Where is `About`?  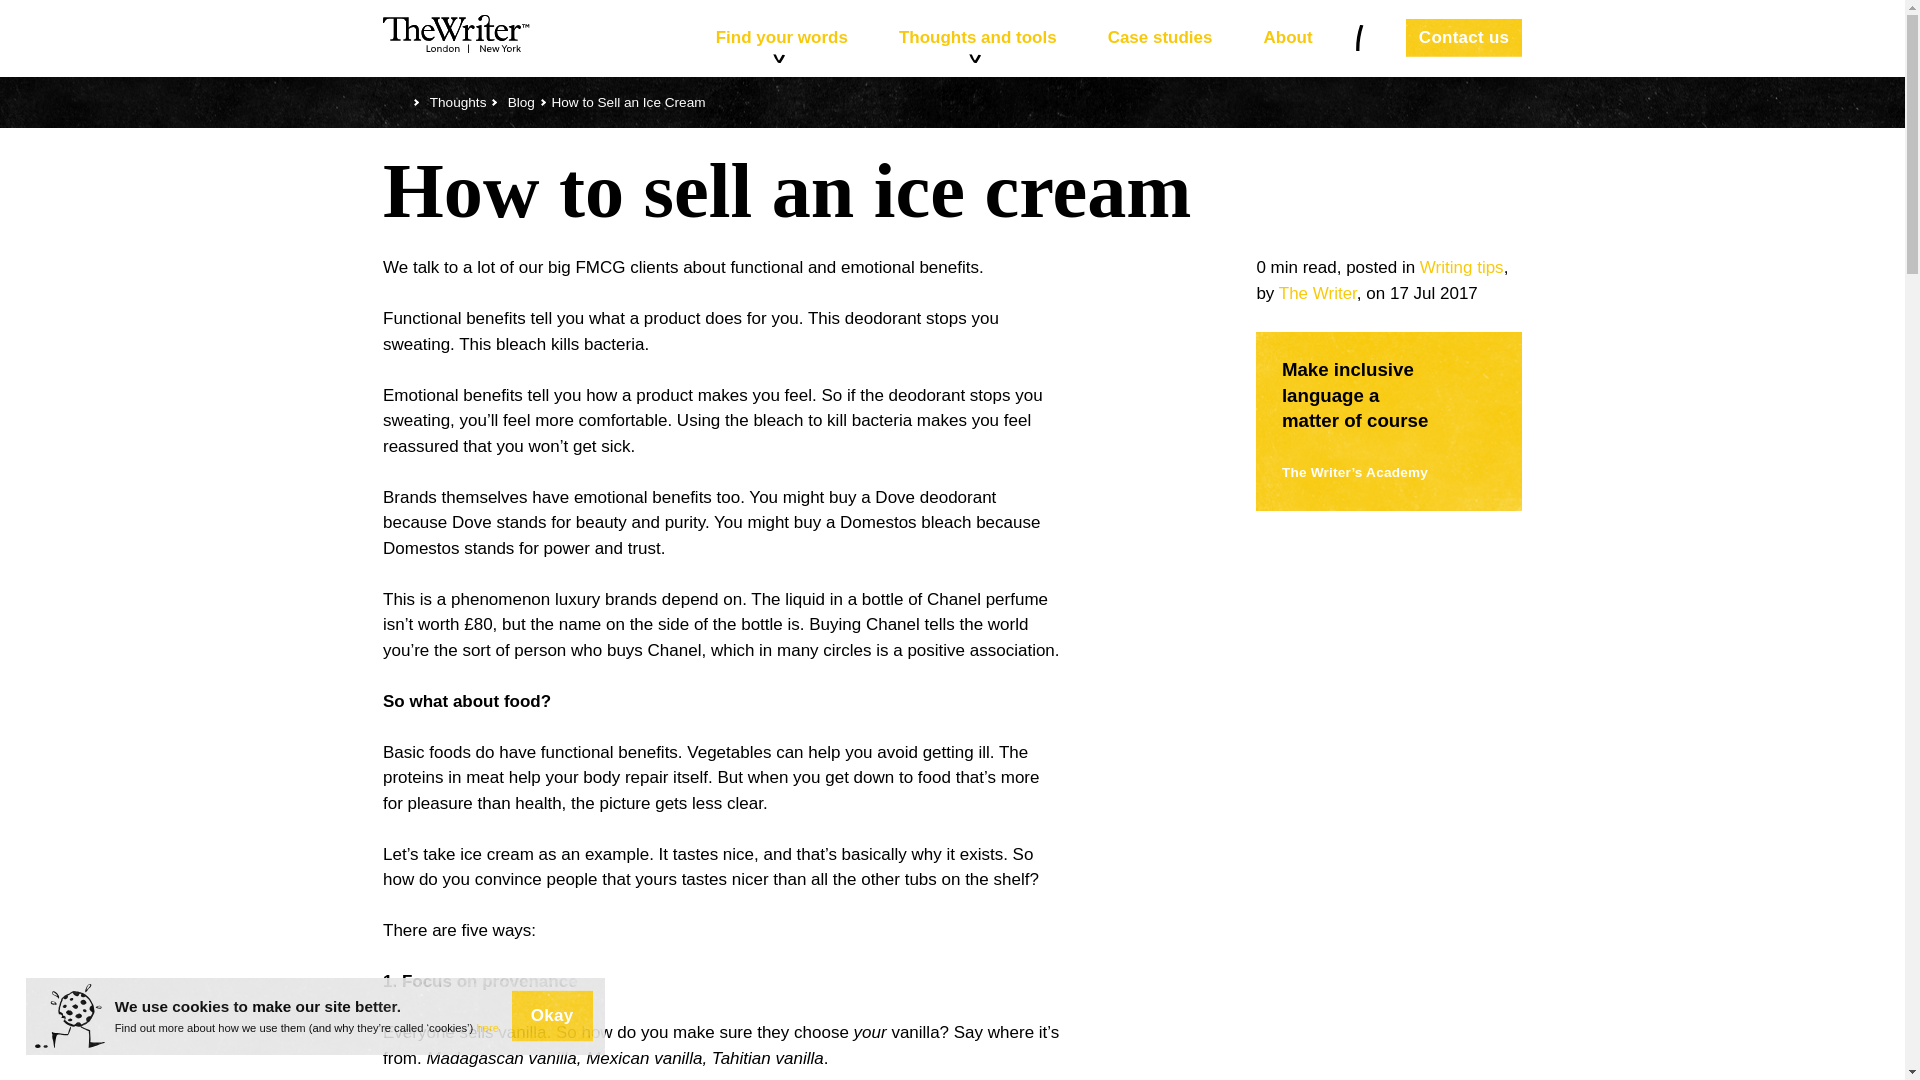 About is located at coordinates (1288, 38).